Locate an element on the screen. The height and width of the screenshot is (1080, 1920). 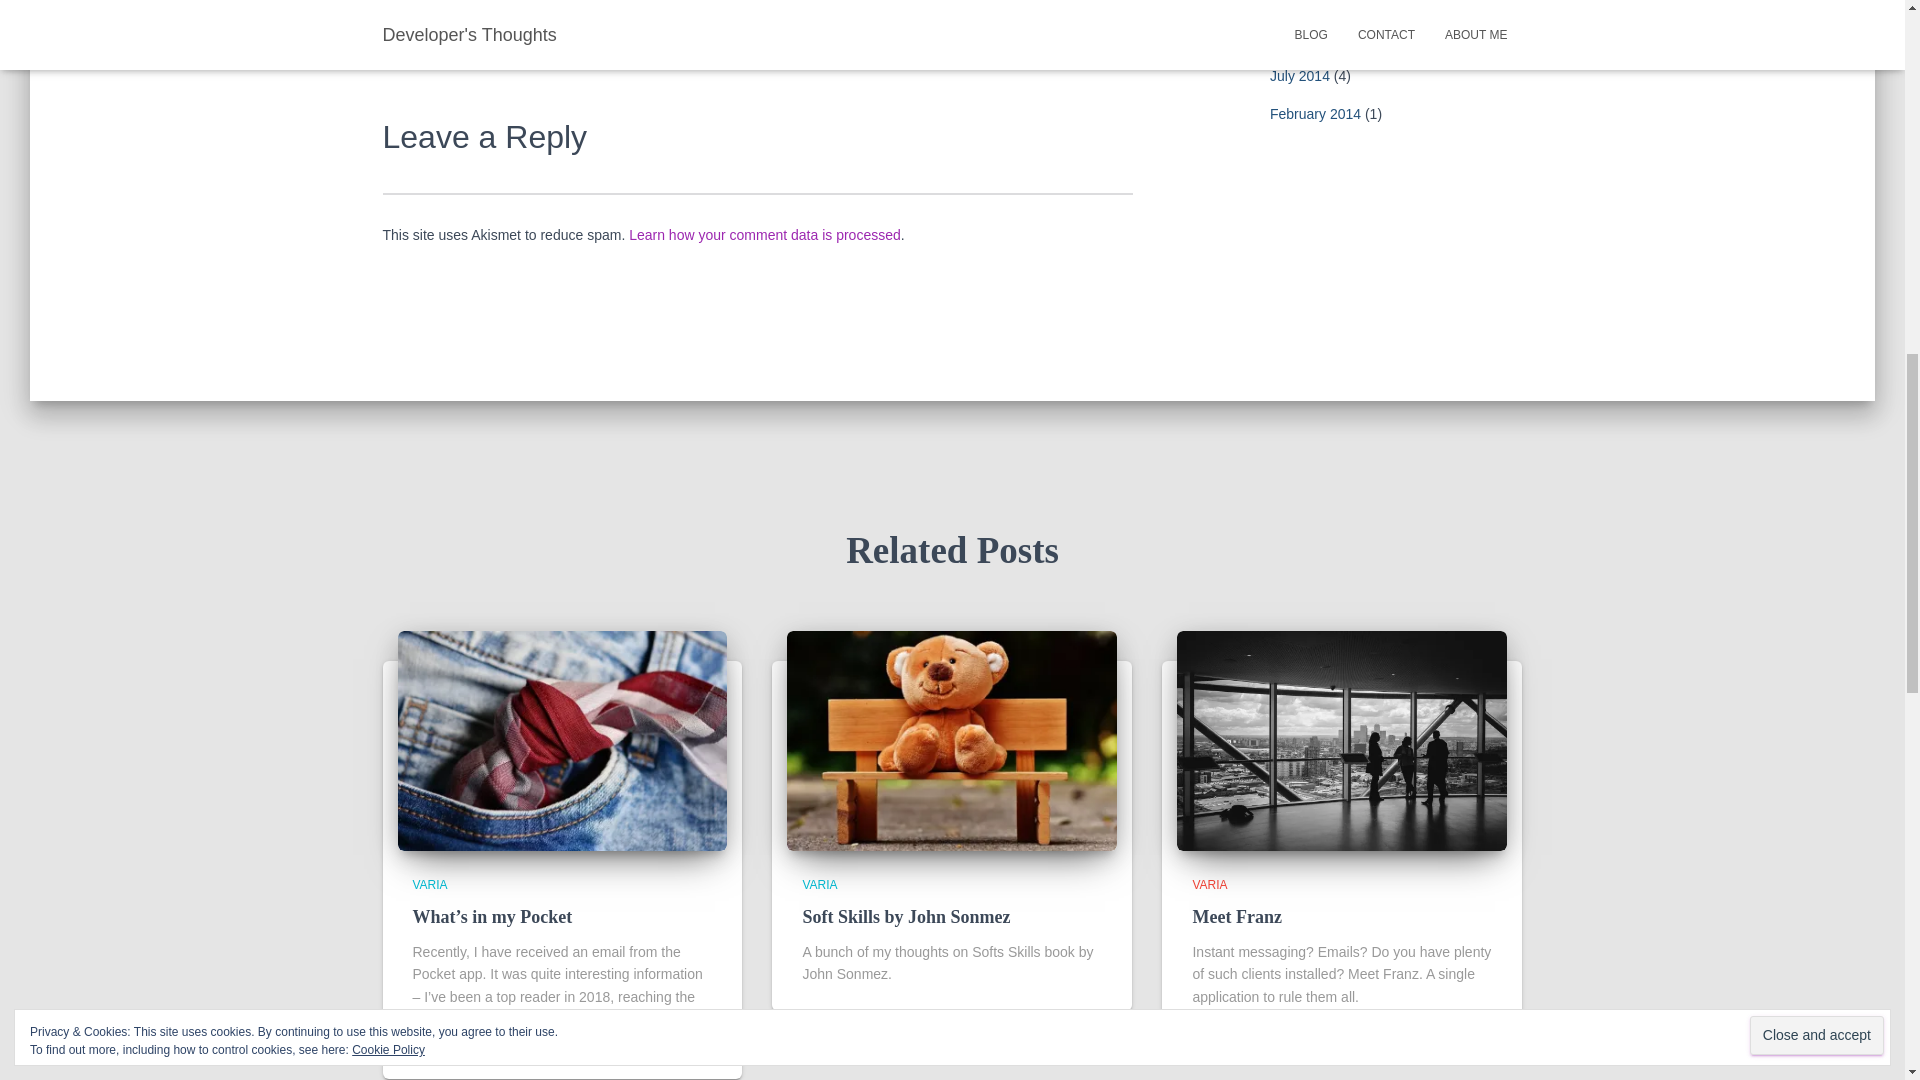
January 2015 is located at coordinates (1312, 37).